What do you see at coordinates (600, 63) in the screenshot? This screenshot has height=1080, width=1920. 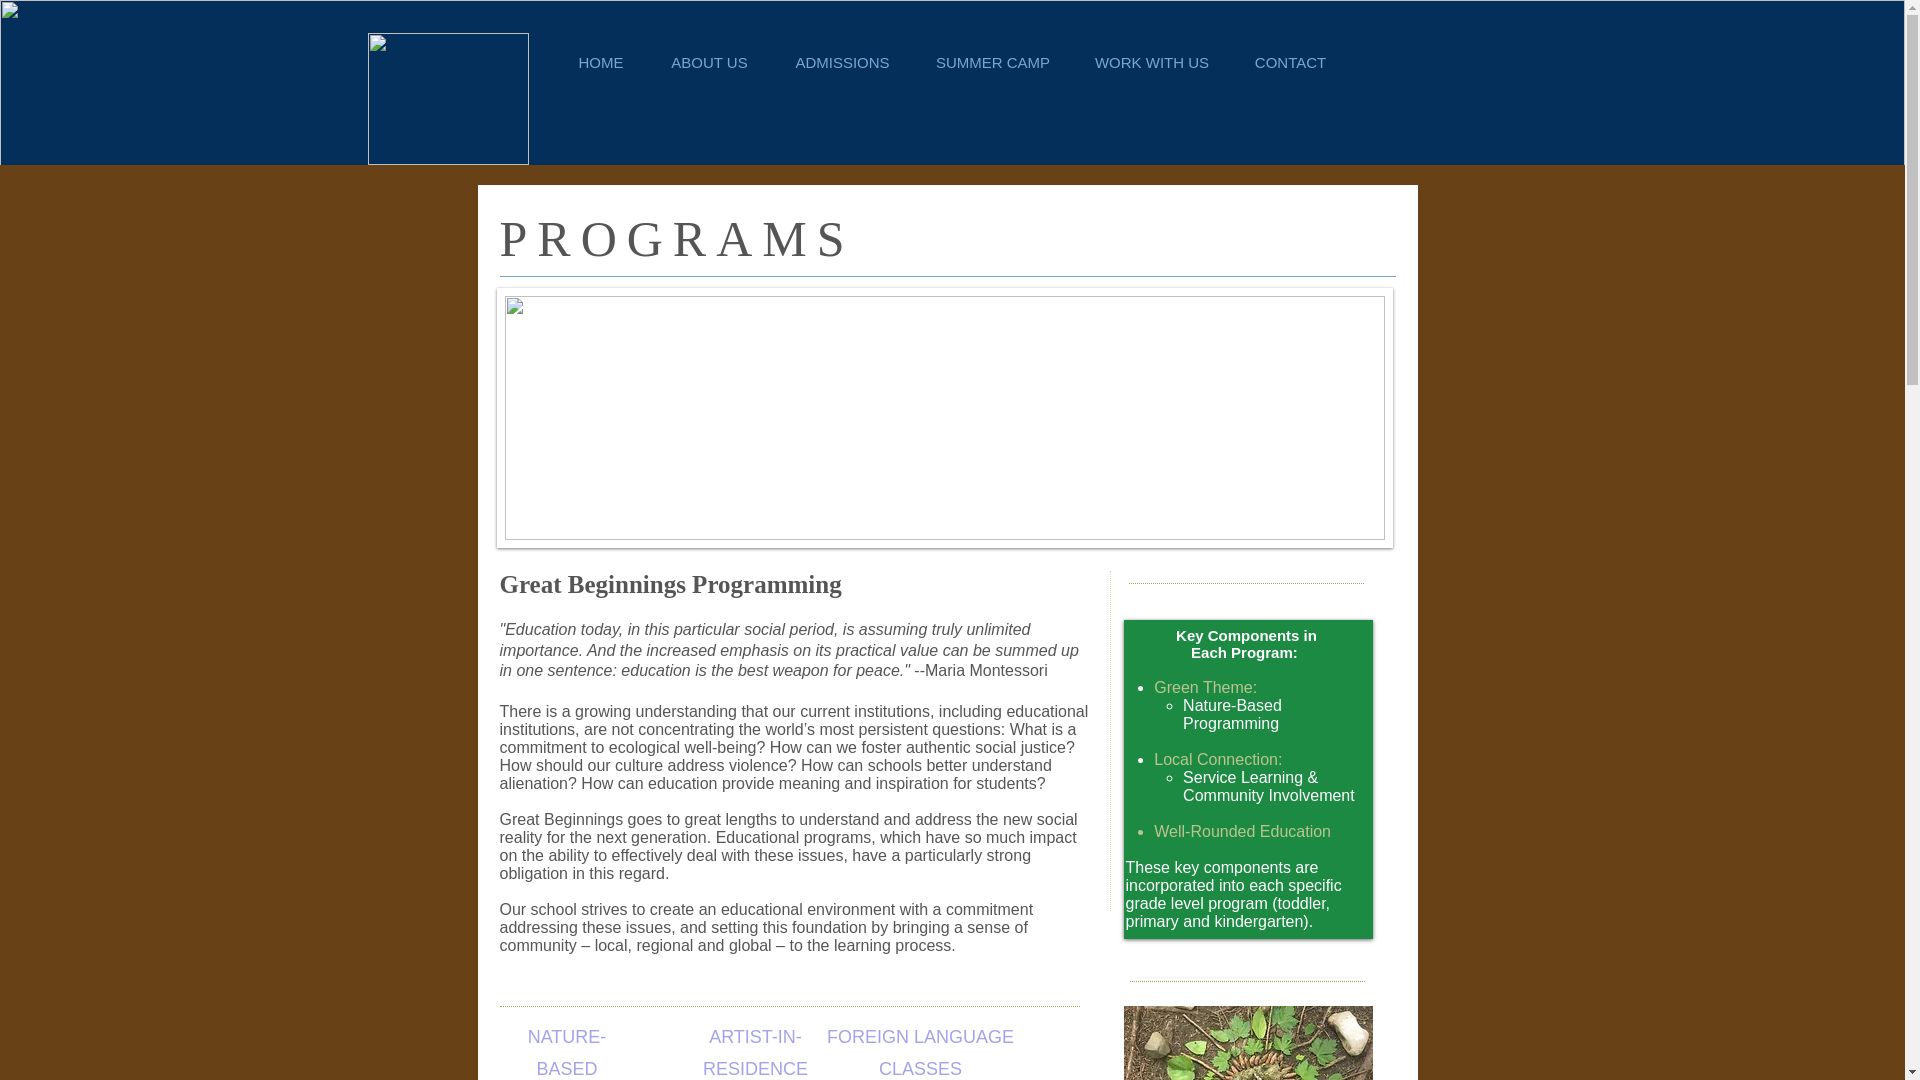 I see `HOME` at bounding box center [600, 63].